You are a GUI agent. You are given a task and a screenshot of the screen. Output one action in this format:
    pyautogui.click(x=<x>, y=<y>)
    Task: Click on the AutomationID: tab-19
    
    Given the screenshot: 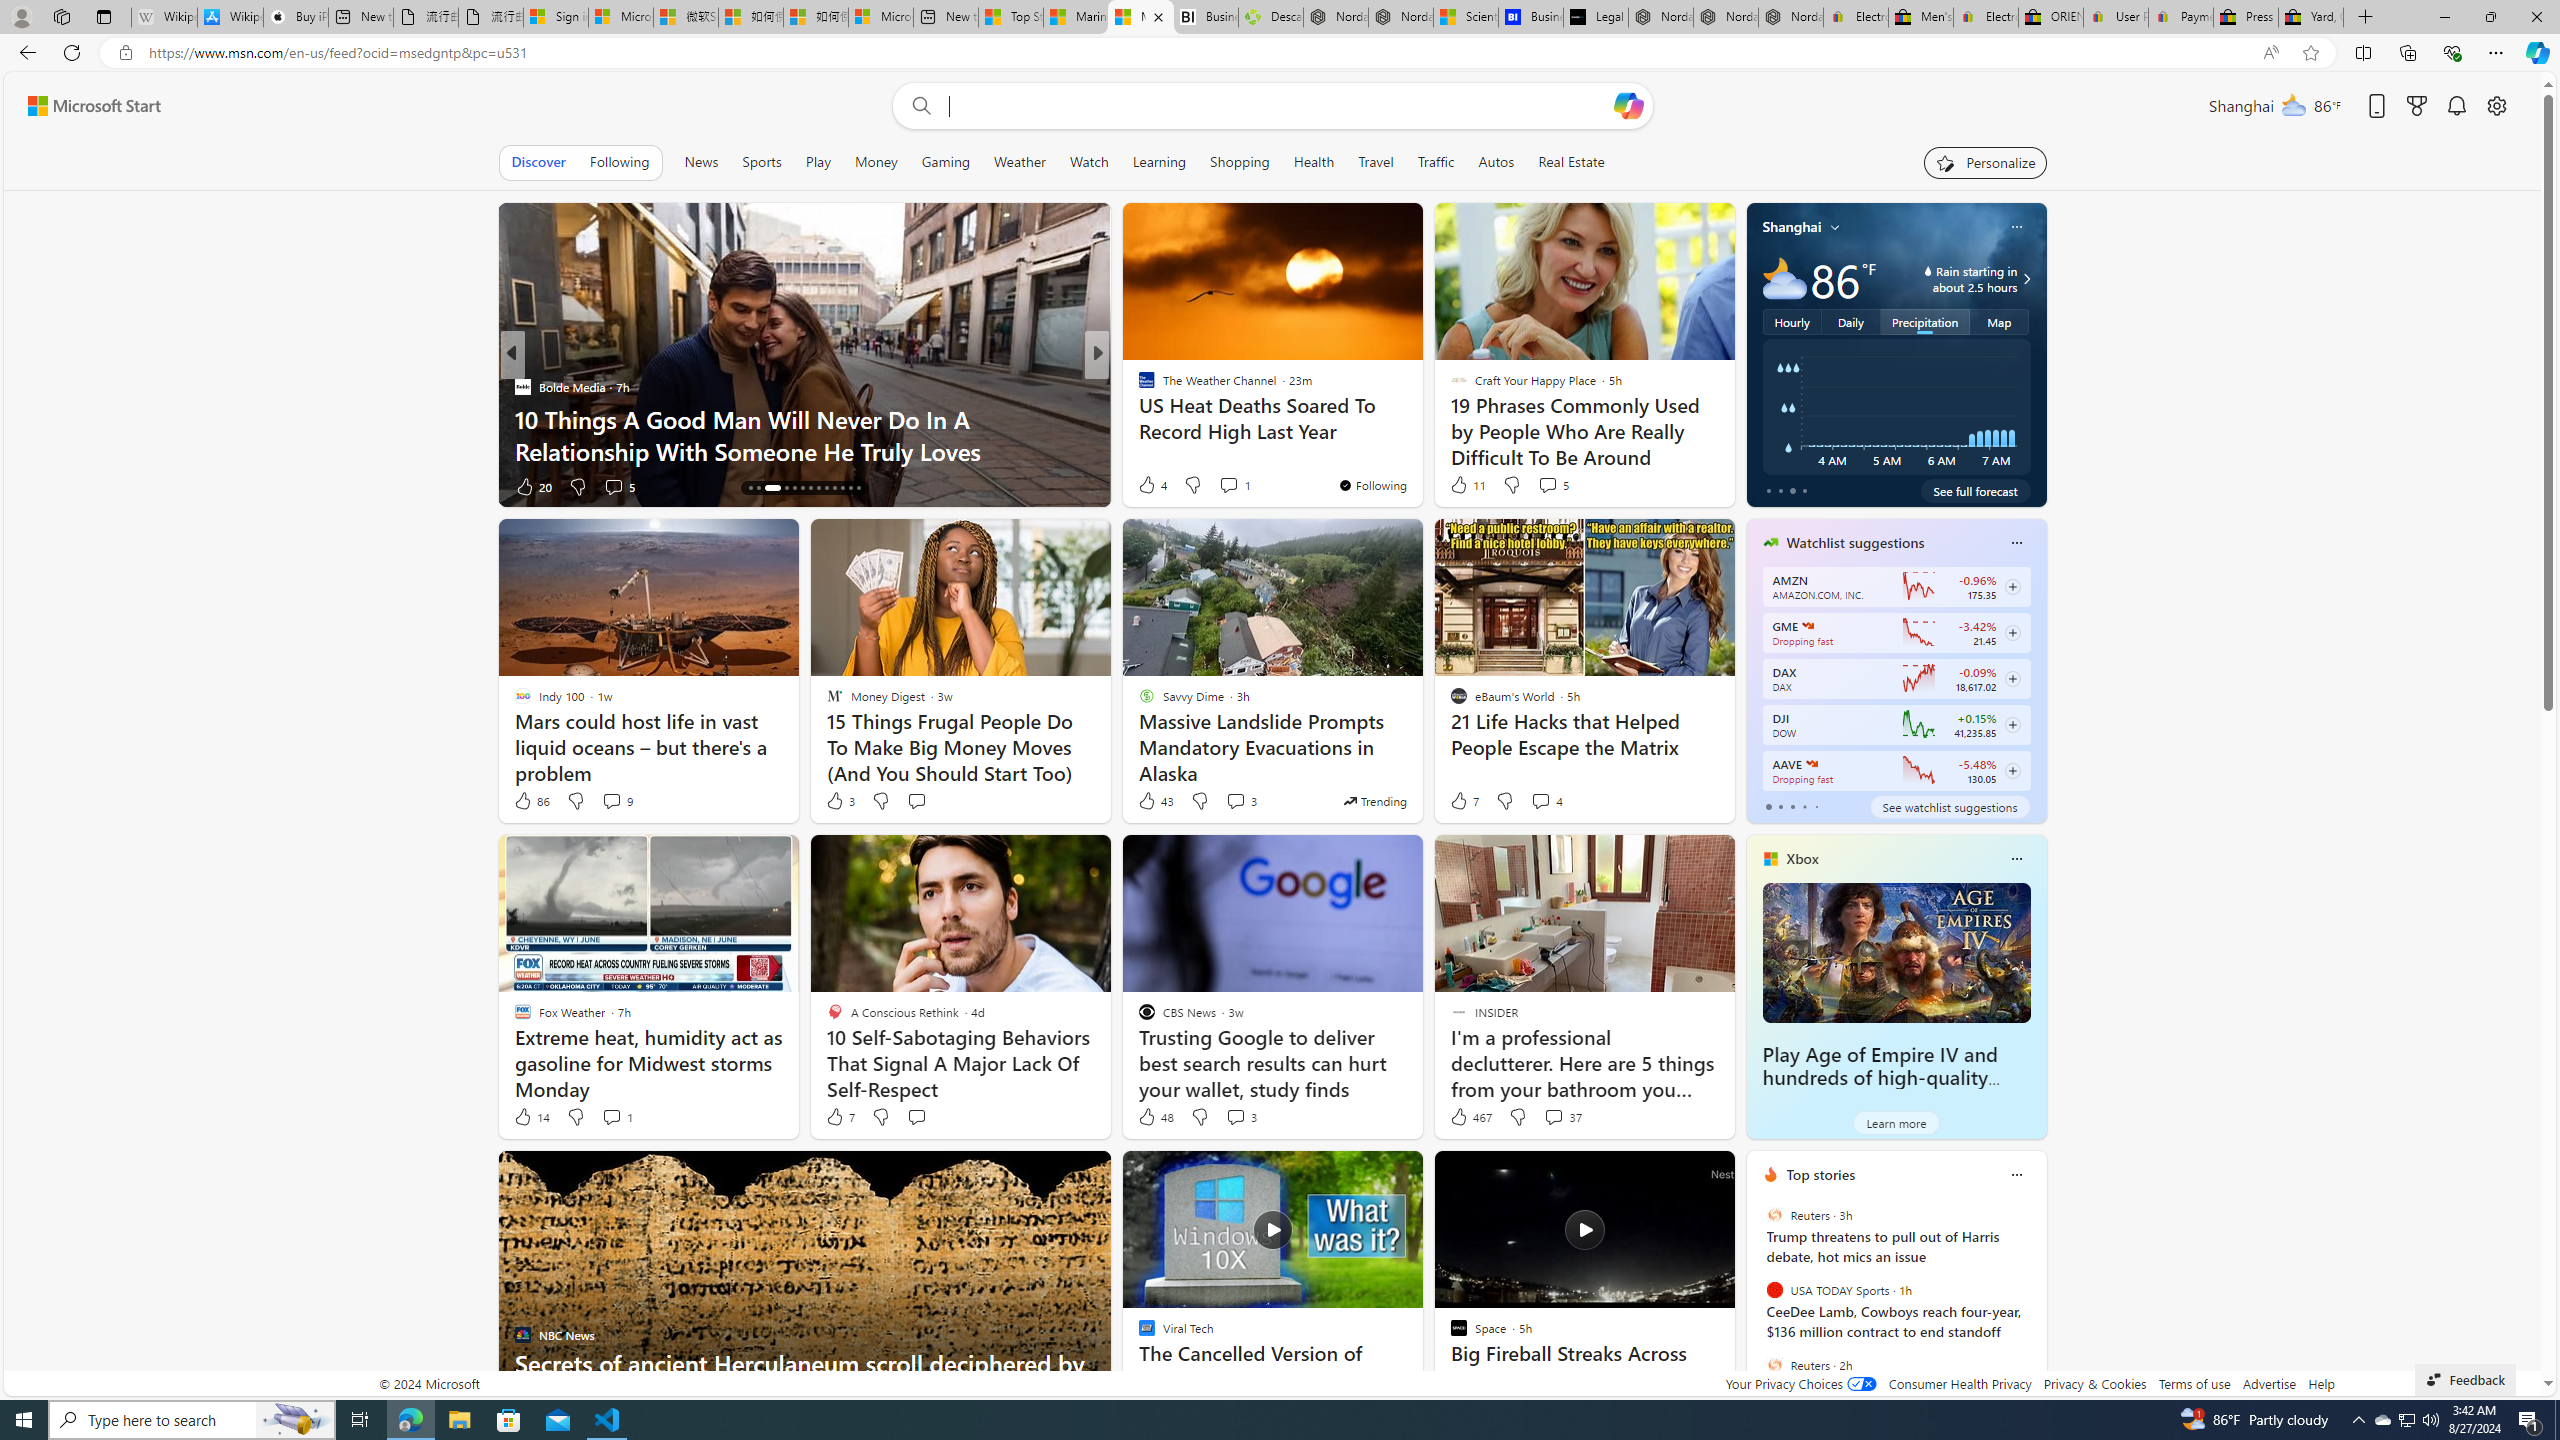 What is the action you would take?
    pyautogui.click(x=802, y=488)
    